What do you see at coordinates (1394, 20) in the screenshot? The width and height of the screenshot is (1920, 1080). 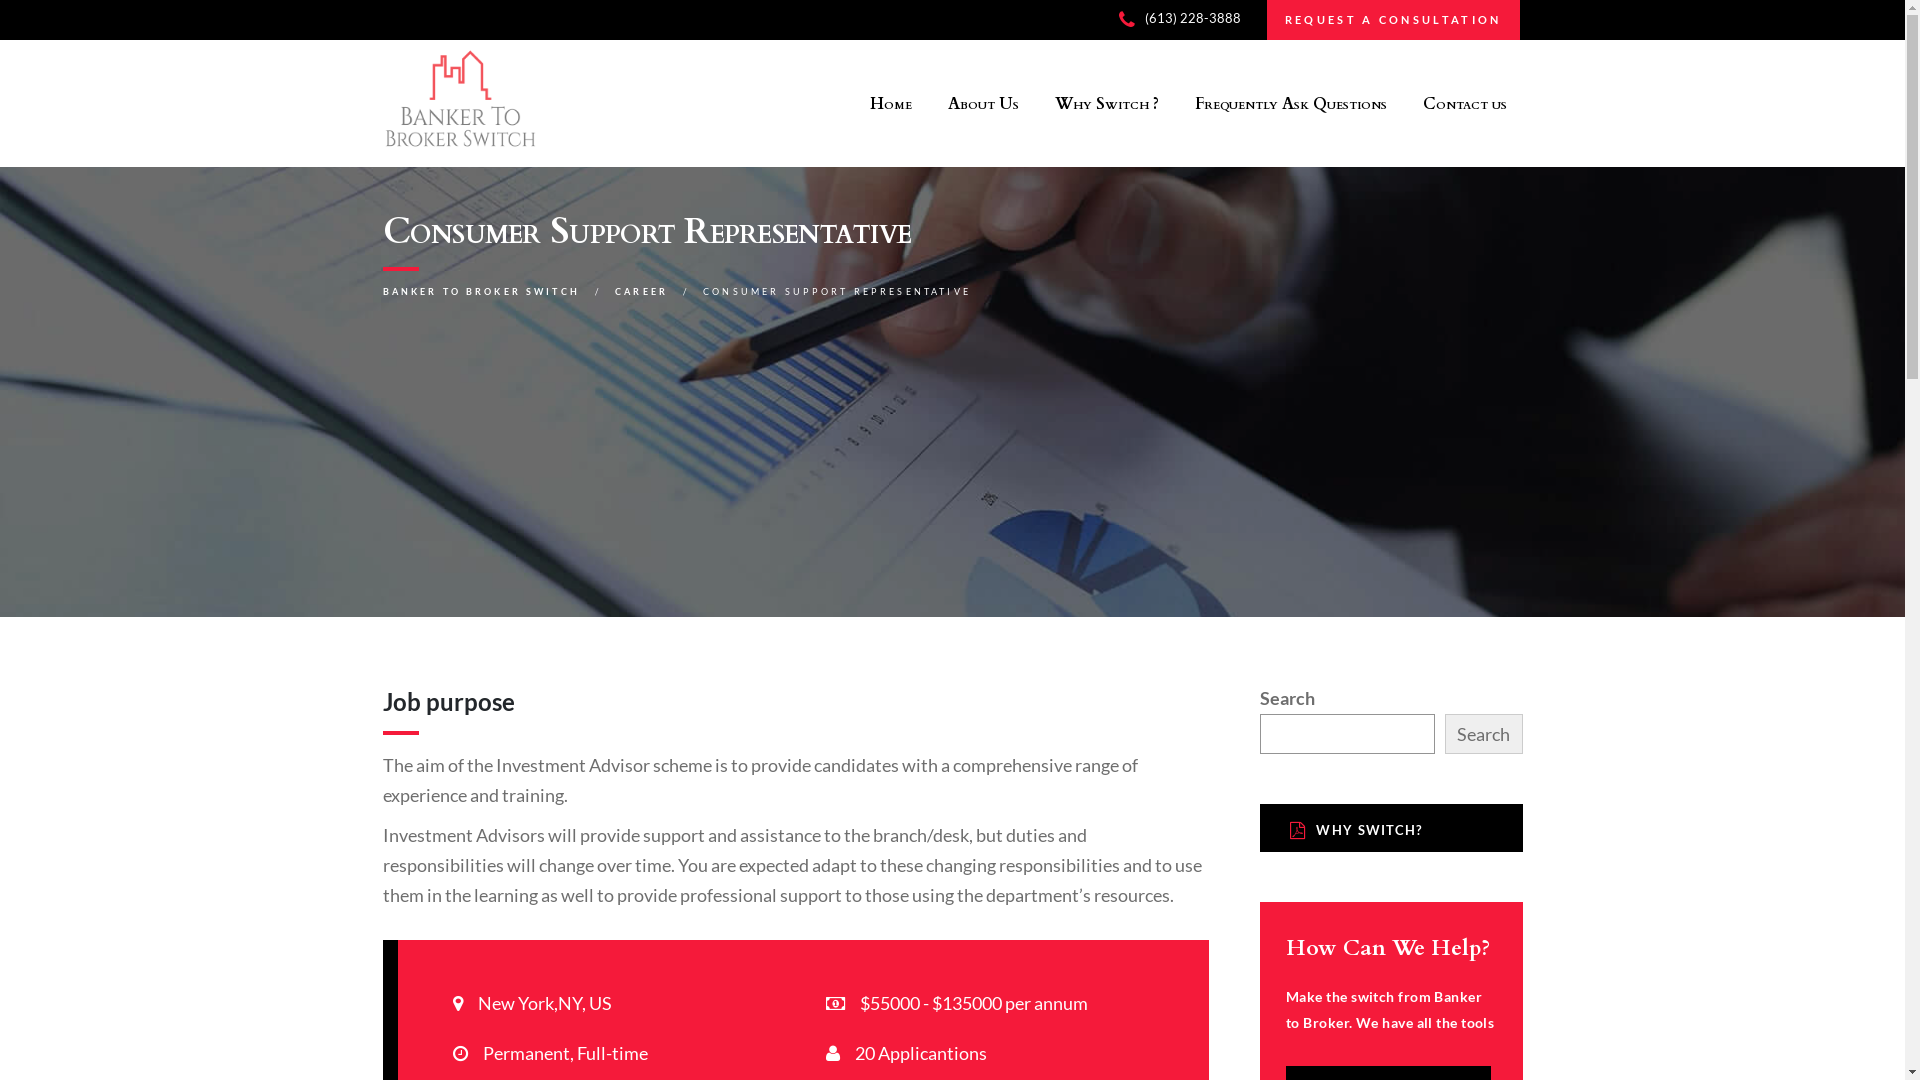 I see `REQUEST A CONSULTATION` at bounding box center [1394, 20].